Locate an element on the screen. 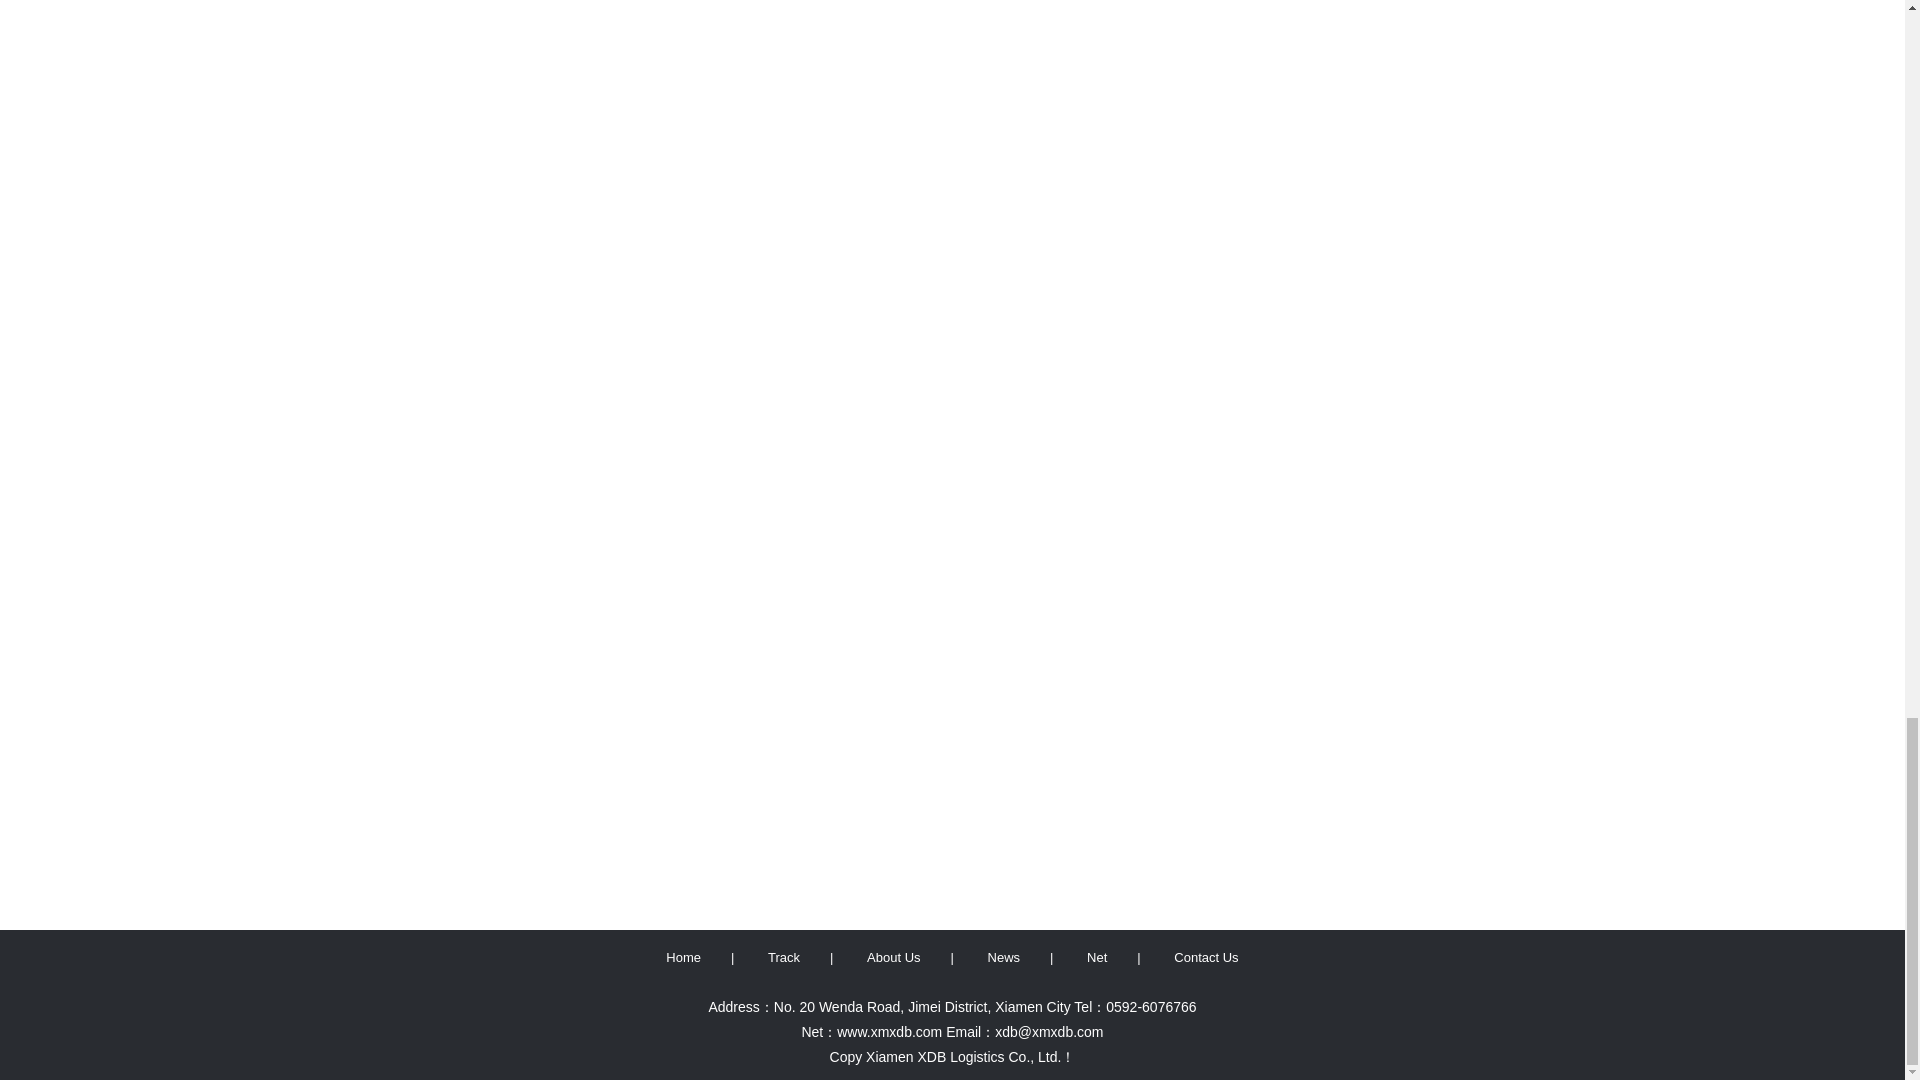 The image size is (1920, 1080). Home is located at coordinates (683, 958).